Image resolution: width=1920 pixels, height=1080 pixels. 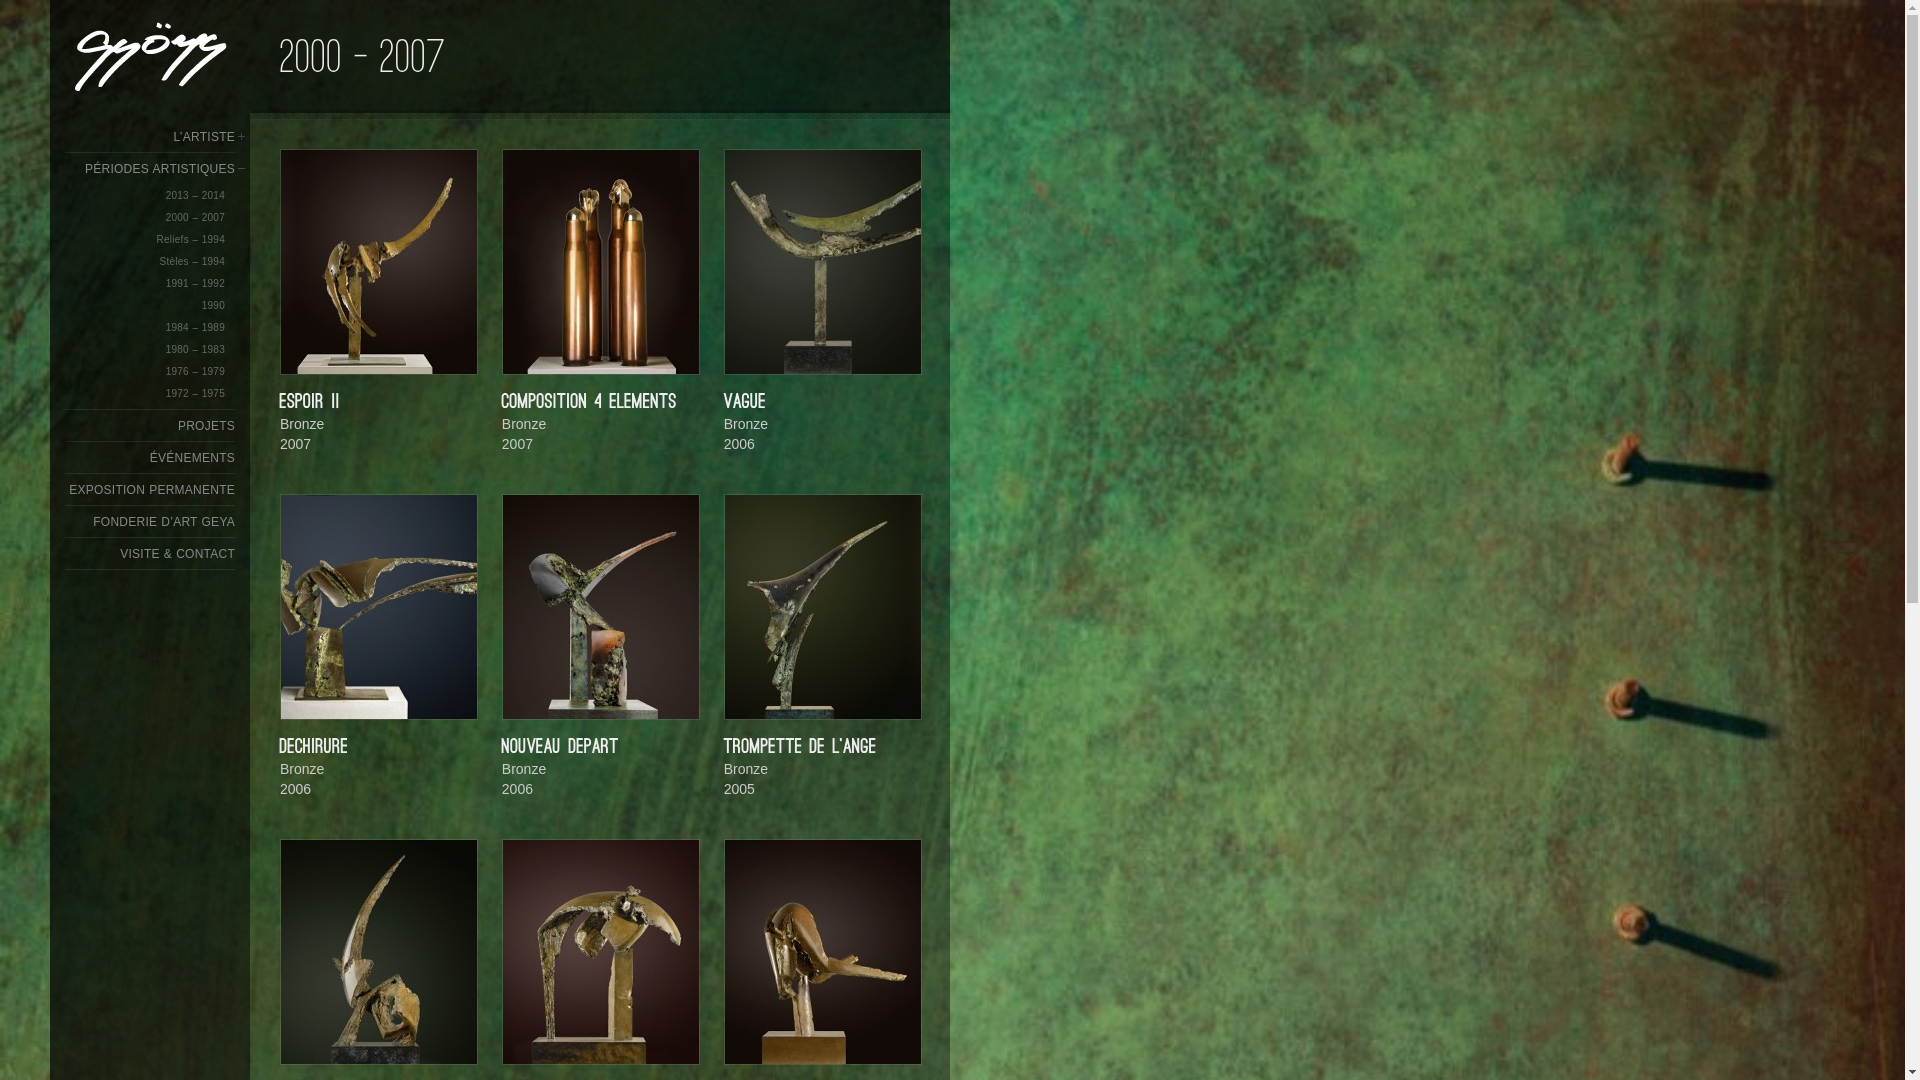 What do you see at coordinates (600, 261) in the screenshot?
I see `Composition 4 Elements` at bounding box center [600, 261].